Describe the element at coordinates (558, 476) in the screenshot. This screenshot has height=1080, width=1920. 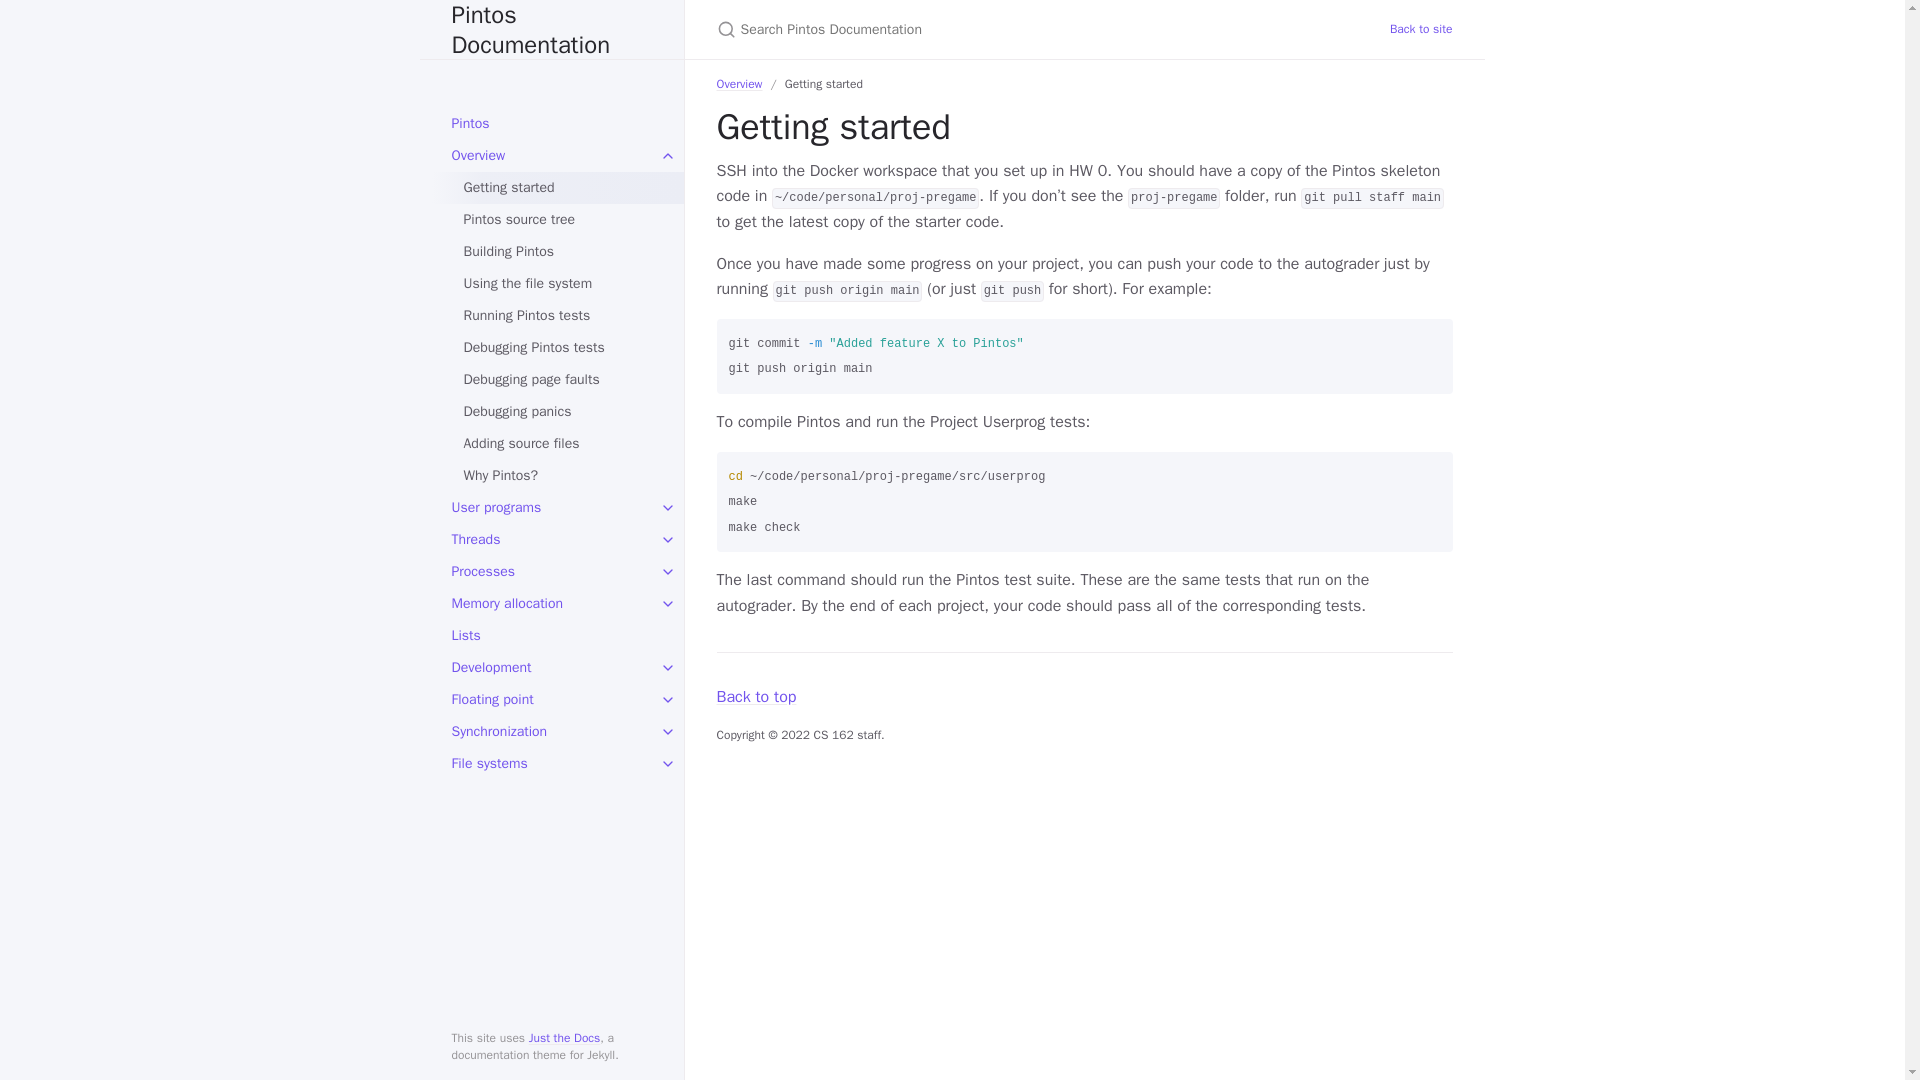
I see `Why Pintos?` at that location.